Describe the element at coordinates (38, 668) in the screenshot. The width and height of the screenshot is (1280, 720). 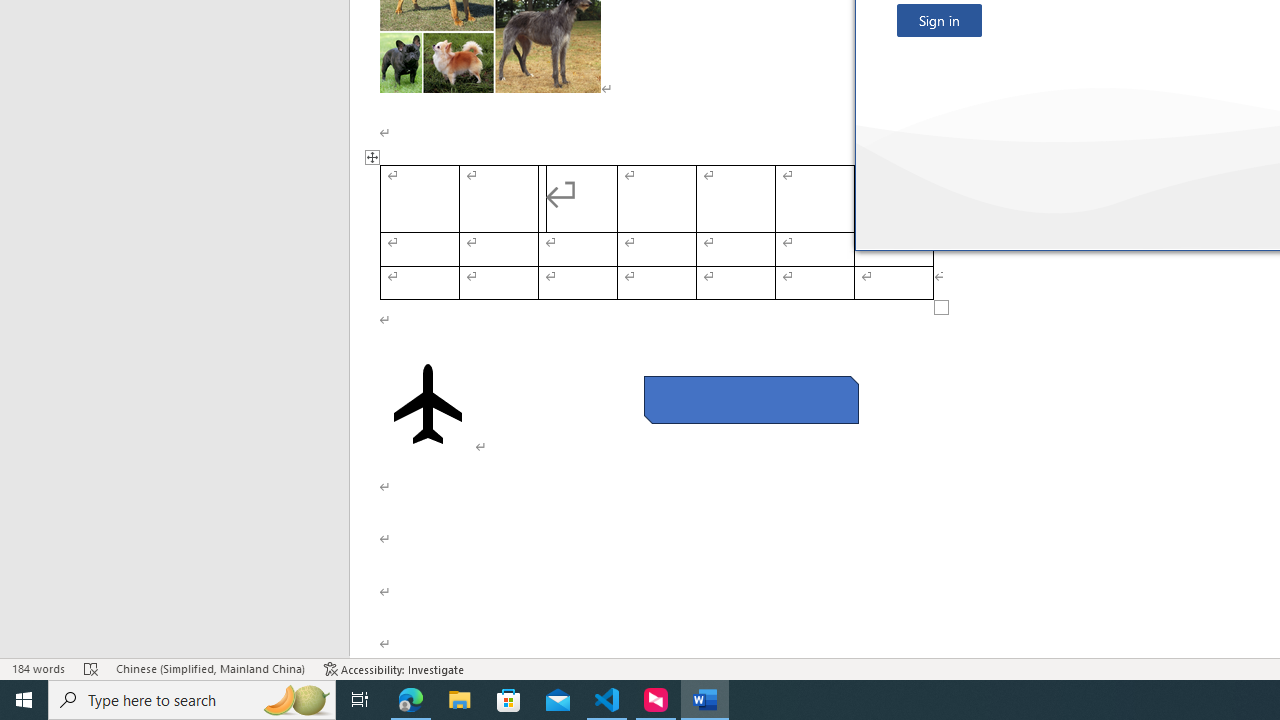
I see `Word Count 184 words` at that location.